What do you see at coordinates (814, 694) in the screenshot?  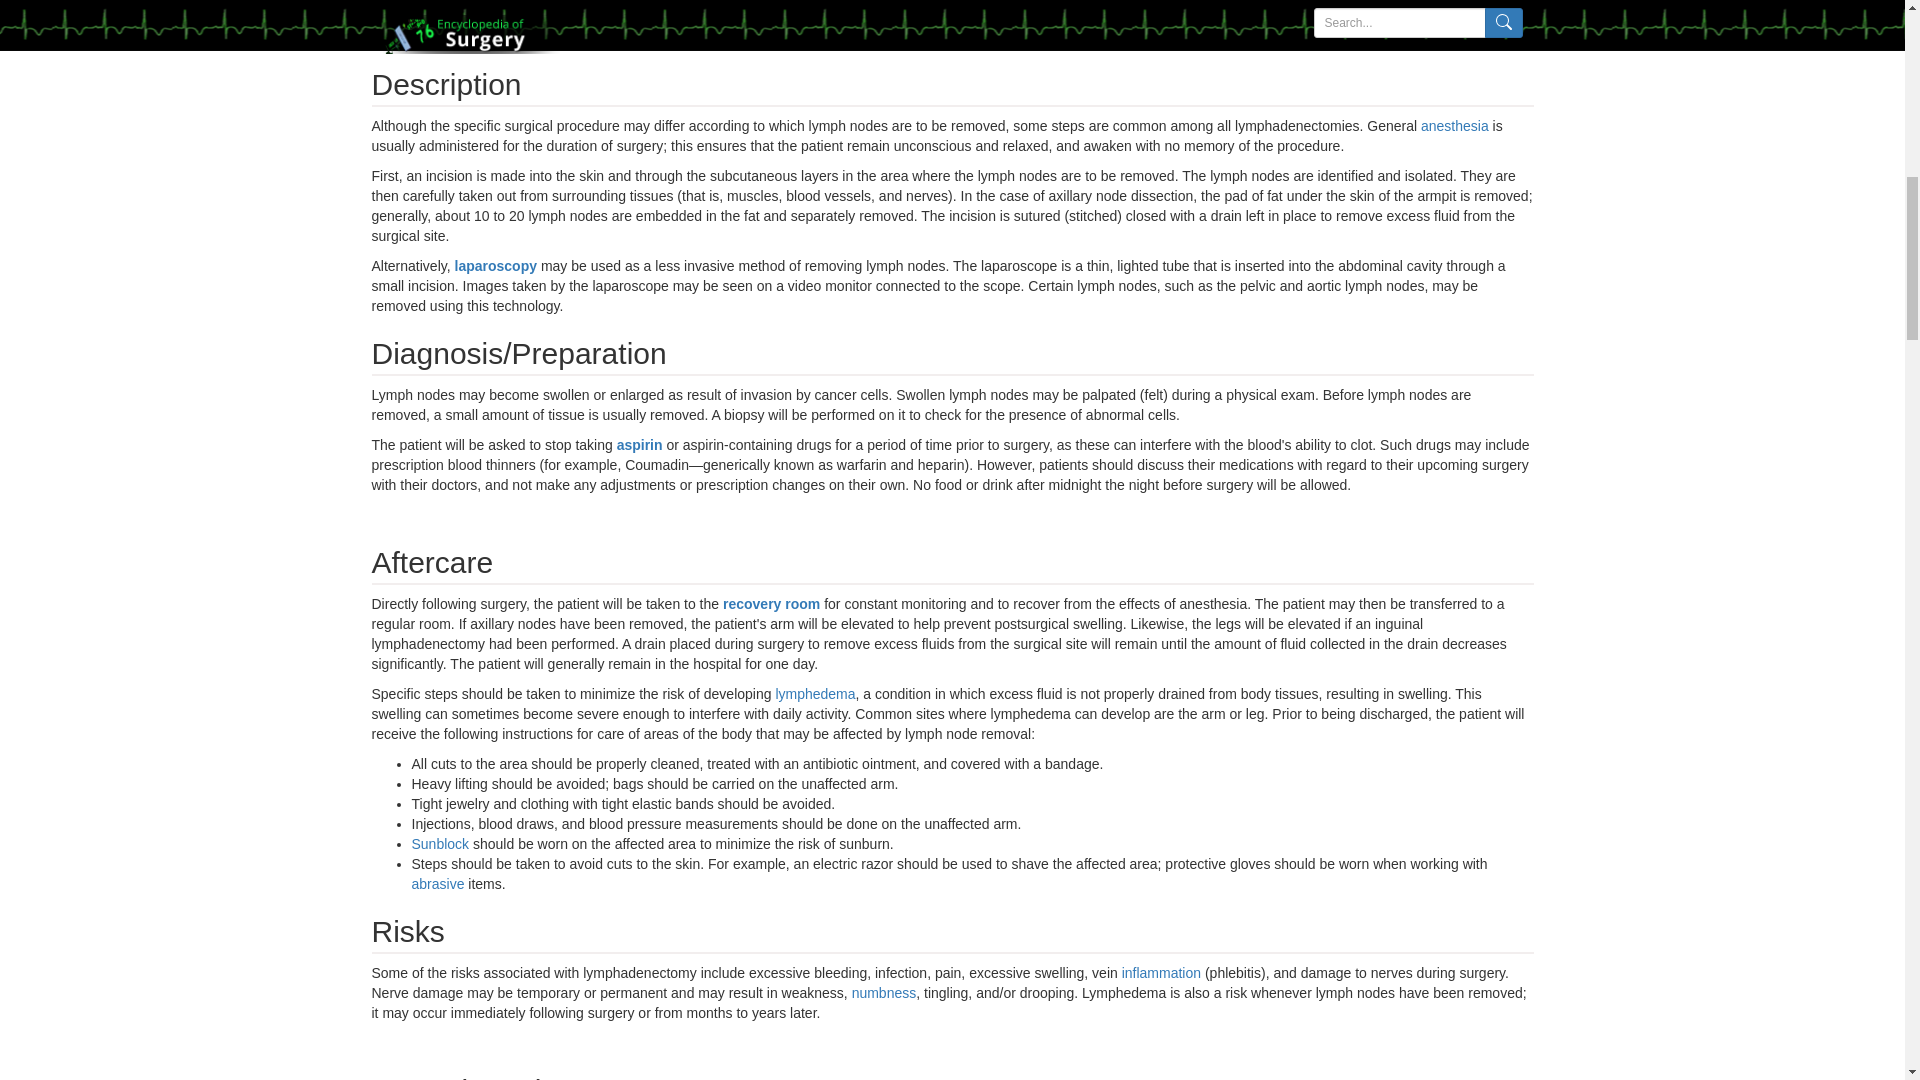 I see `lymphedema` at bounding box center [814, 694].